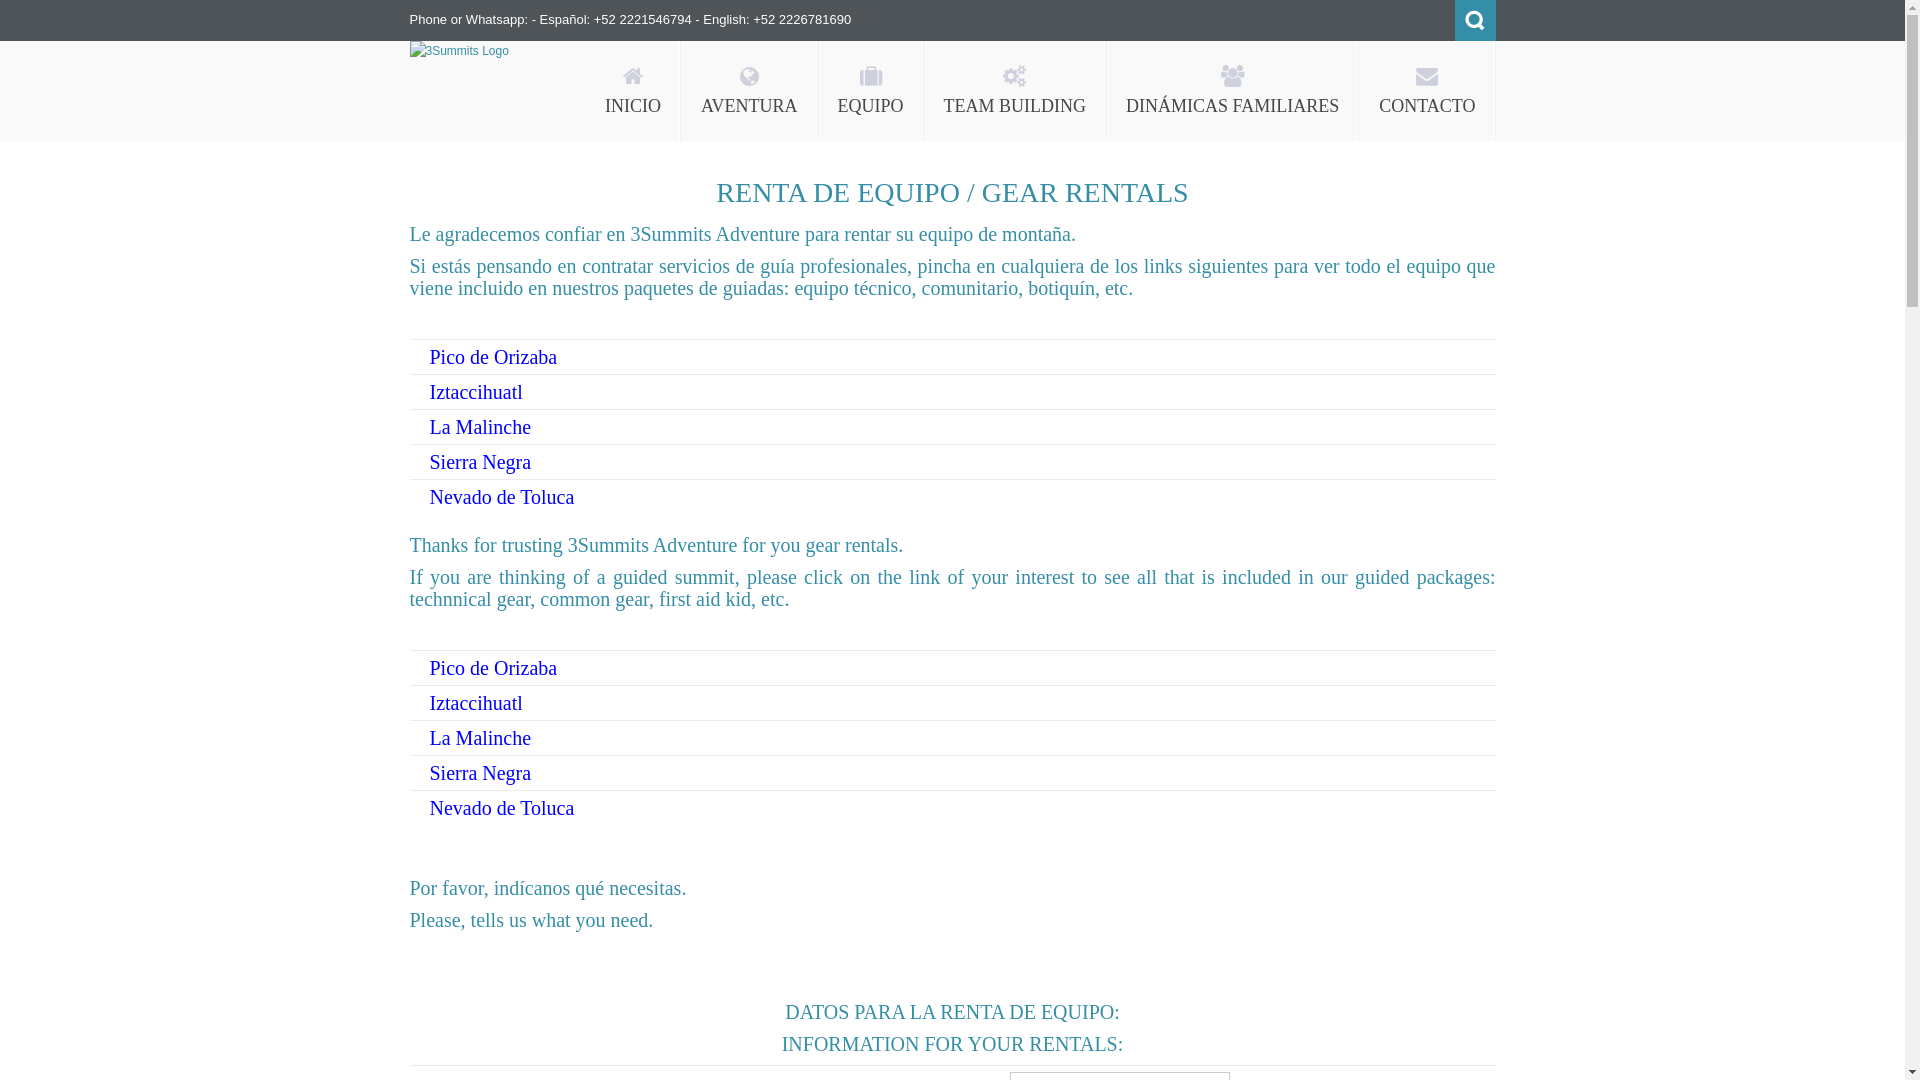 The image size is (1920, 1080). Describe the element at coordinates (750, 91) in the screenshot. I see `AVENTURA` at that location.